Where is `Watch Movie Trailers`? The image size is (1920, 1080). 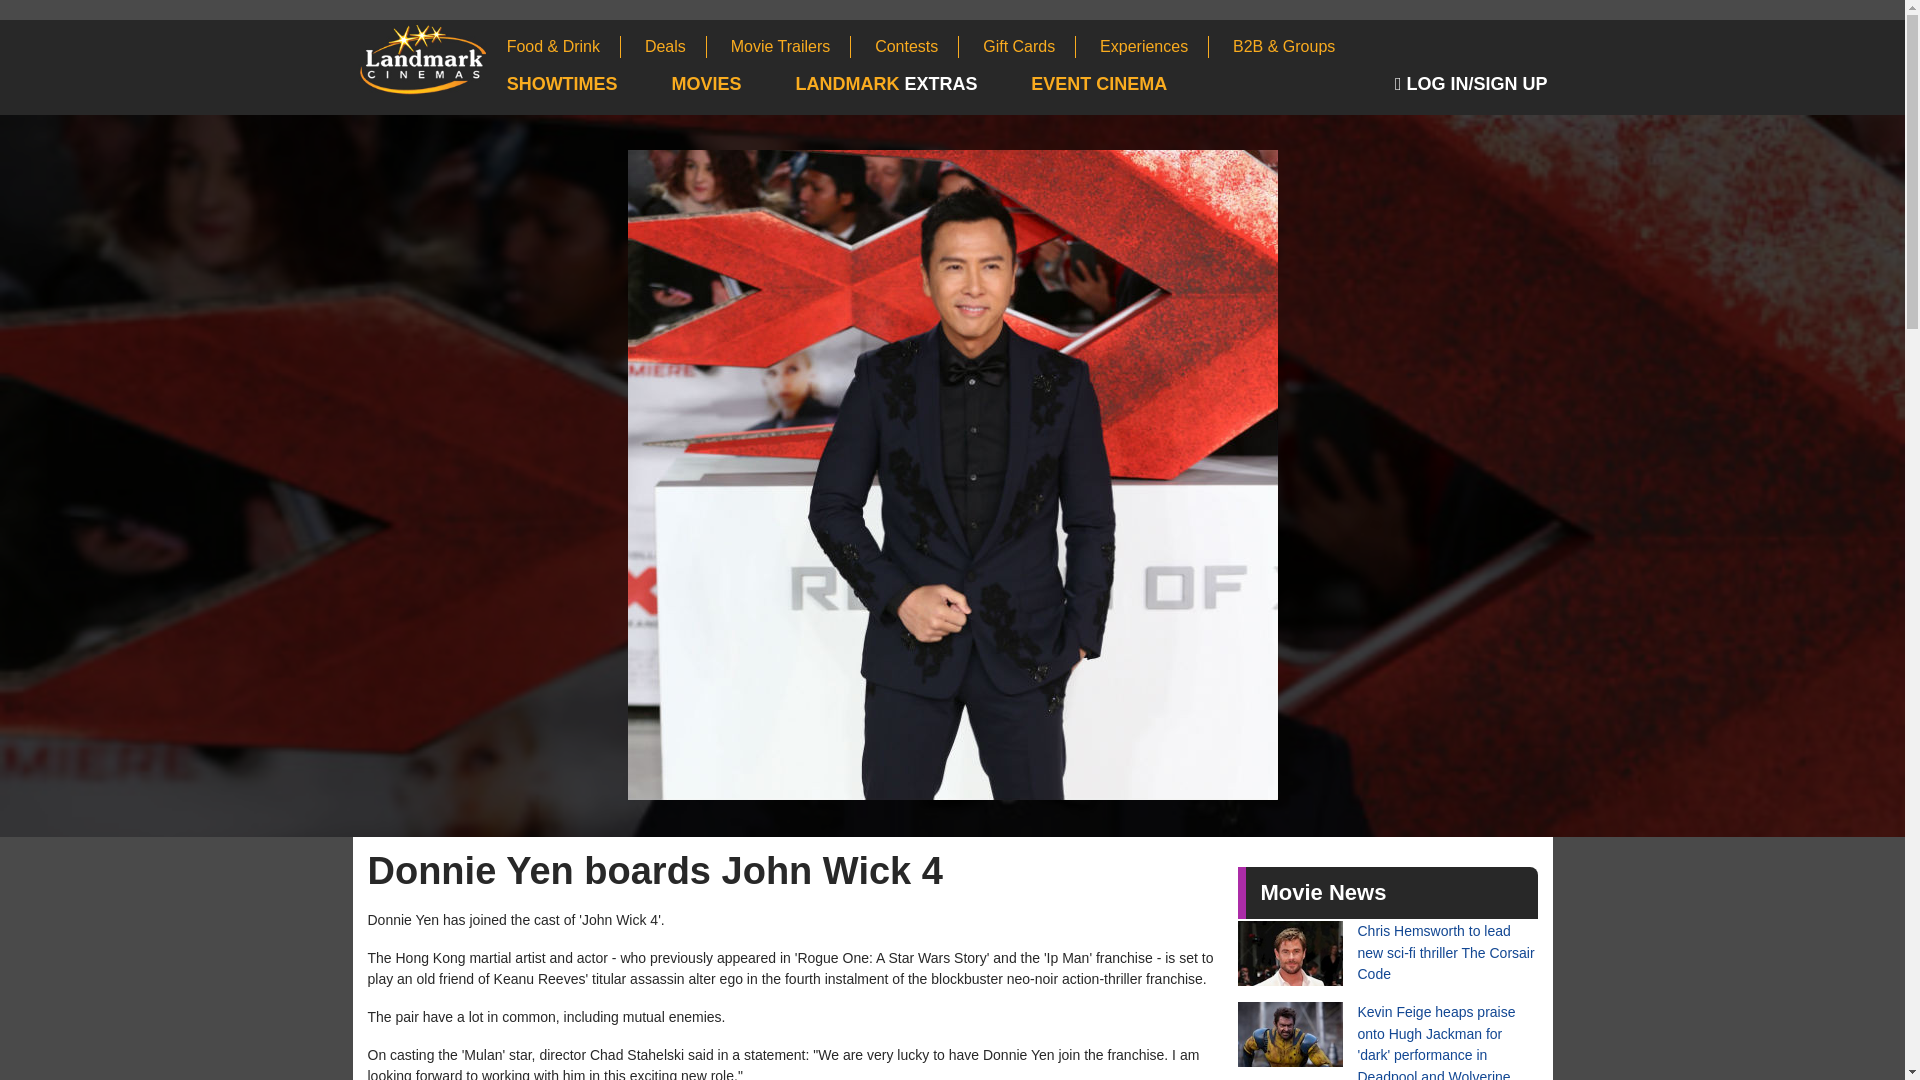 Watch Movie Trailers is located at coordinates (792, 46).